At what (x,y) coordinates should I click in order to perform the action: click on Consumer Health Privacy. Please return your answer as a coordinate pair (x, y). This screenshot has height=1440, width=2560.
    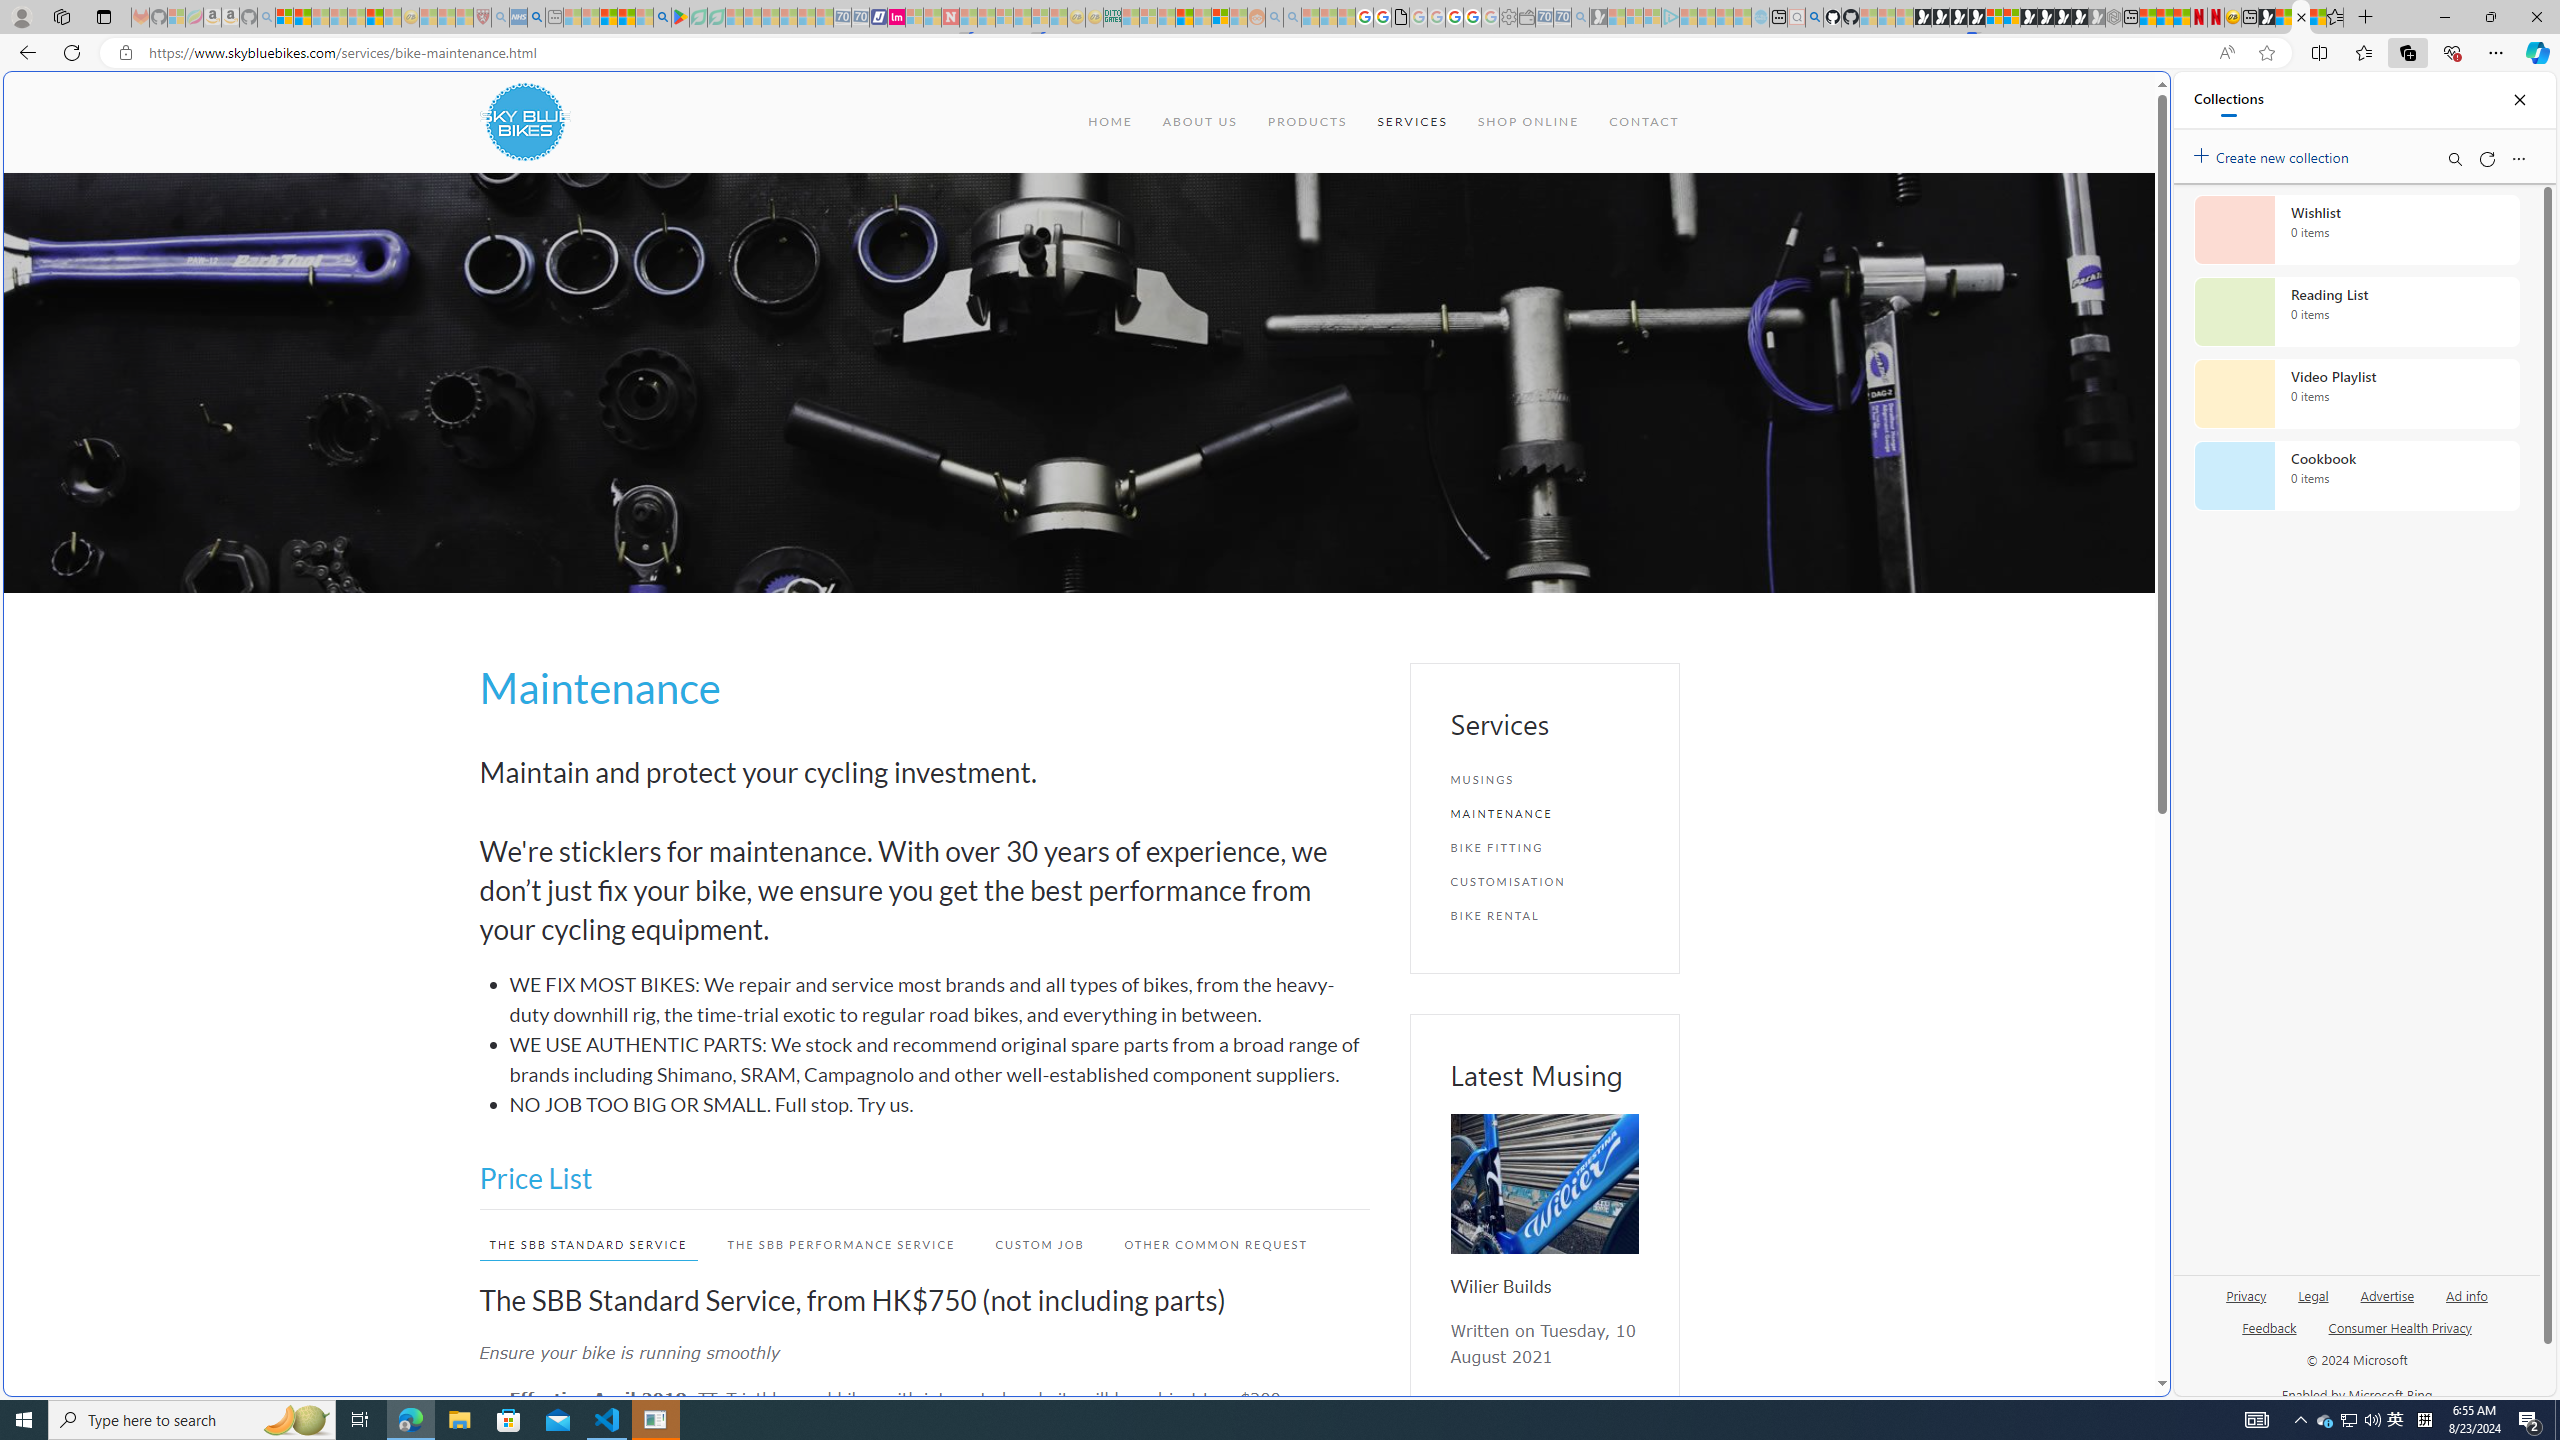
    Looking at the image, I should click on (2400, 1326).